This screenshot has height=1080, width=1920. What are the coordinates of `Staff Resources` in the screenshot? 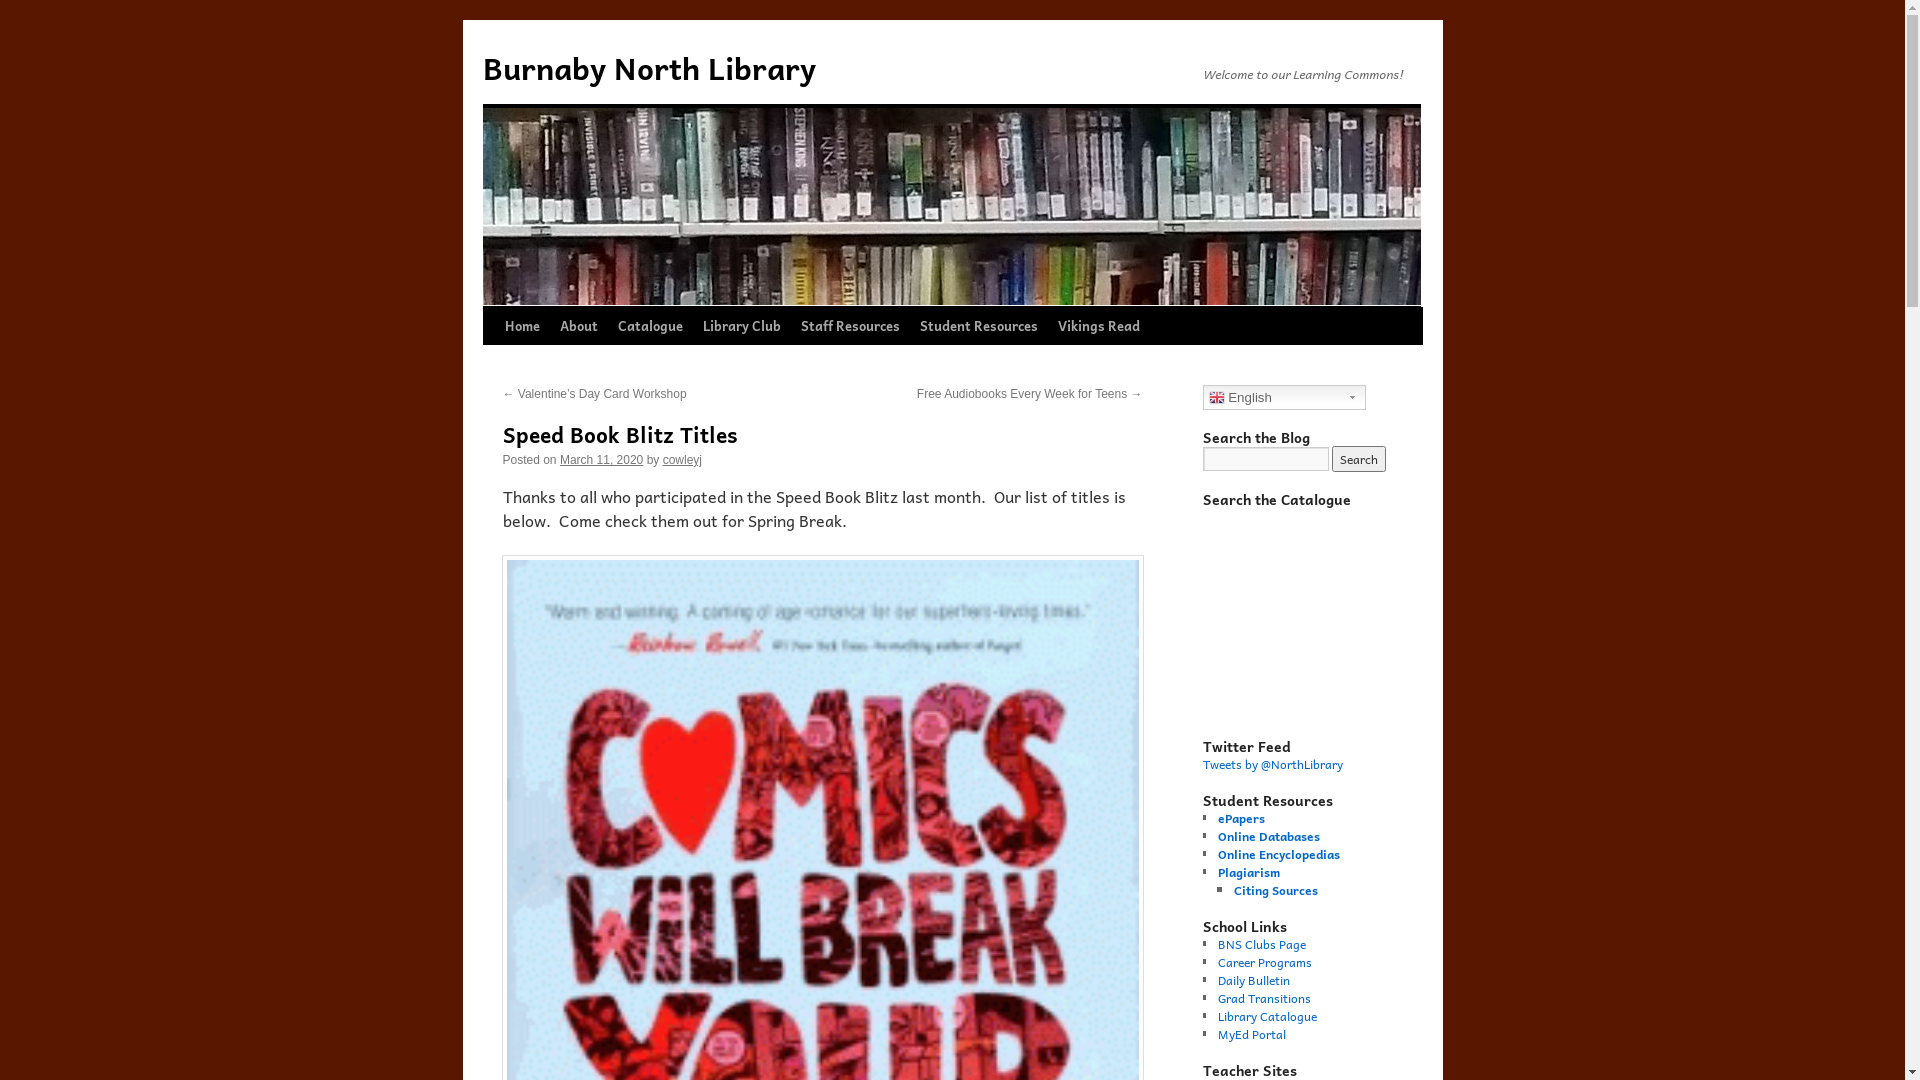 It's located at (850, 326).